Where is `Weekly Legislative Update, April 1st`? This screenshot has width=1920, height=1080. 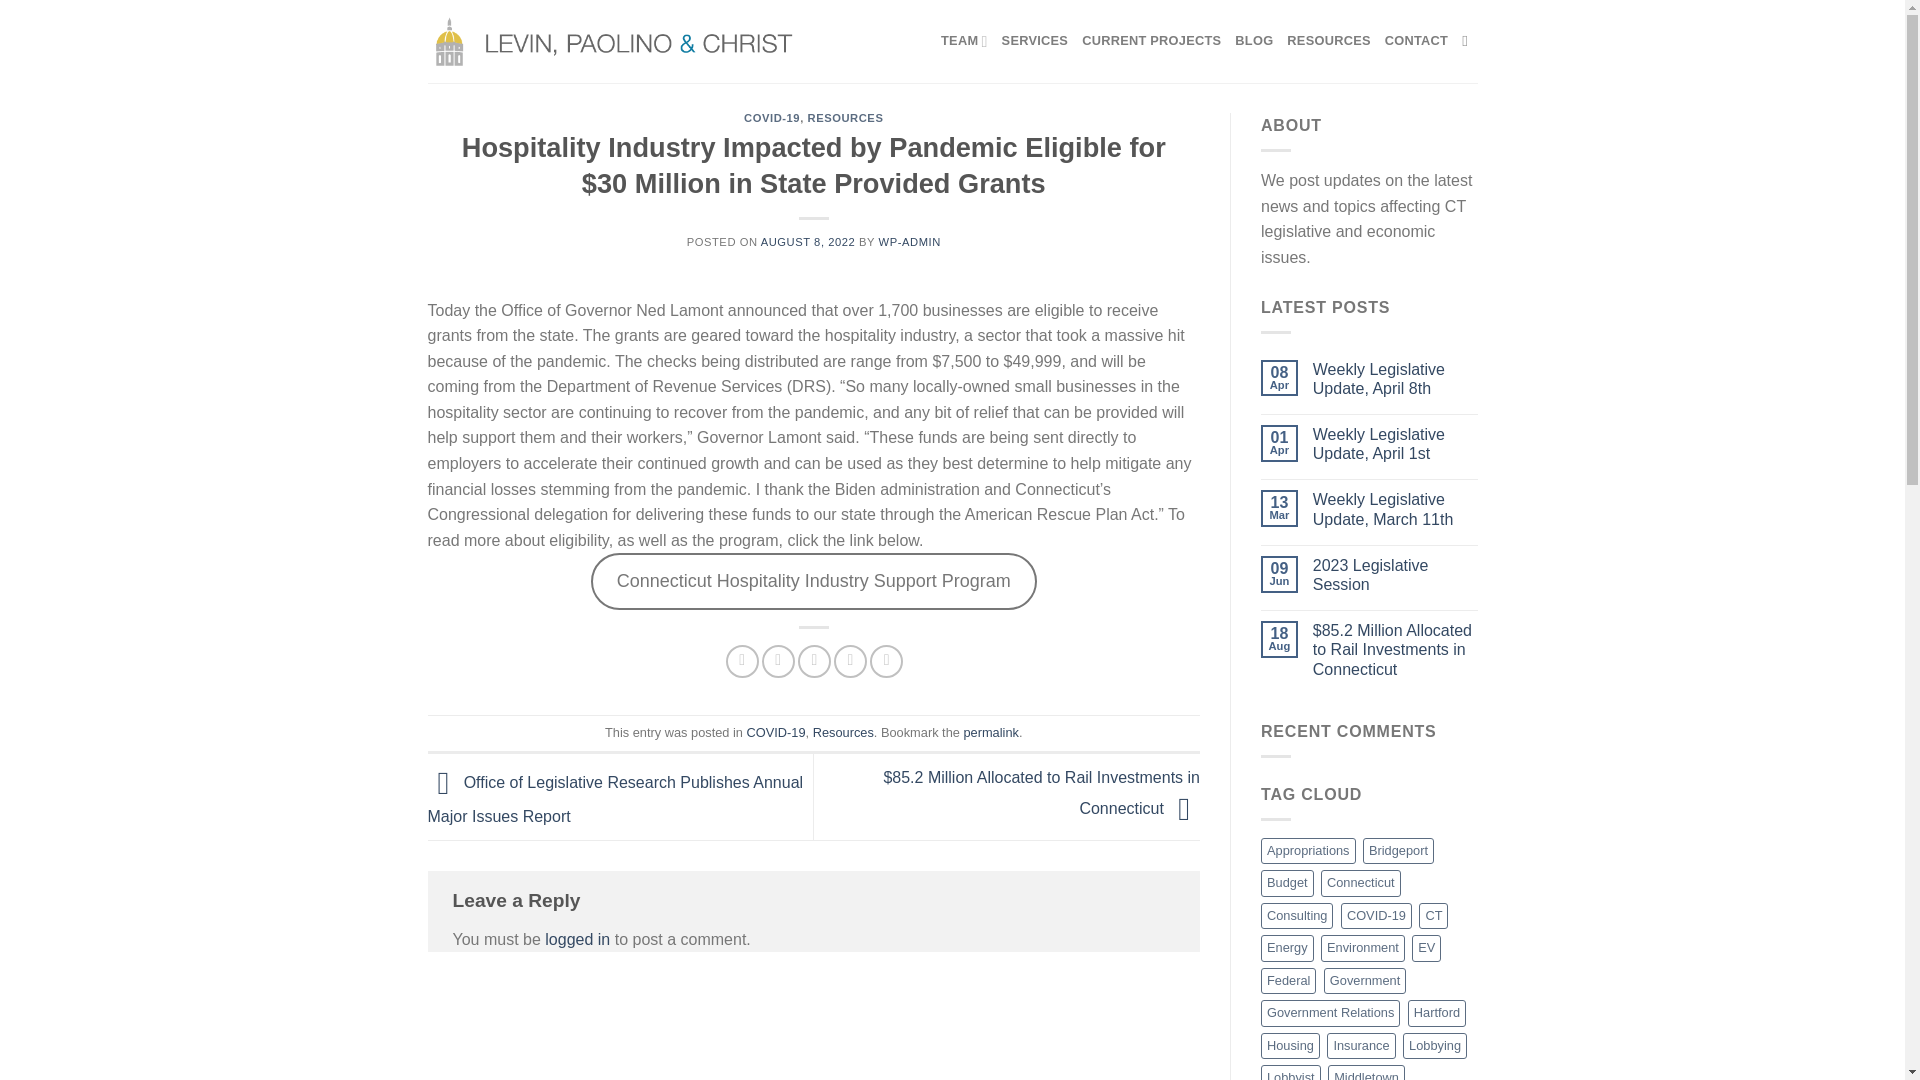 Weekly Legislative Update, April 1st is located at coordinates (1396, 444).